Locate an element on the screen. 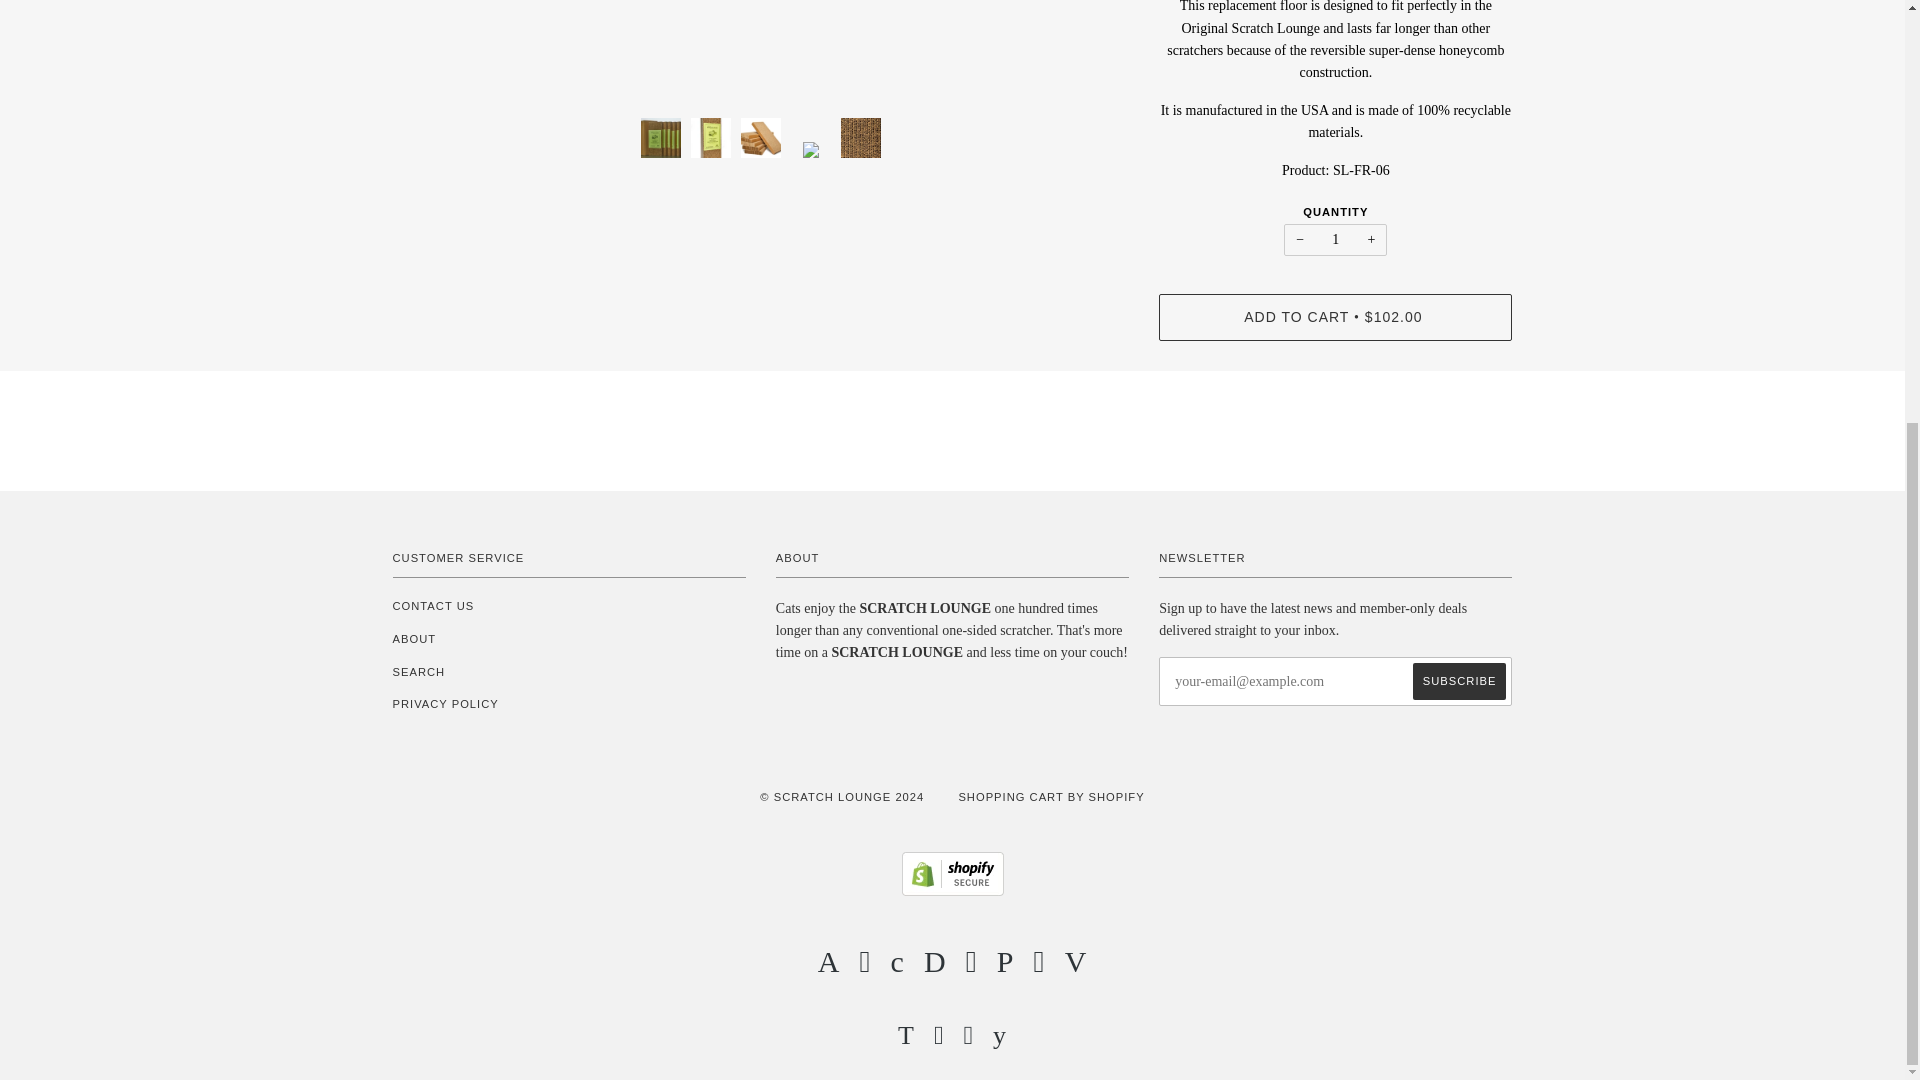 This screenshot has height=1080, width=1920. Scratch Lounge  on Youtube is located at coordinates (999, 1040).